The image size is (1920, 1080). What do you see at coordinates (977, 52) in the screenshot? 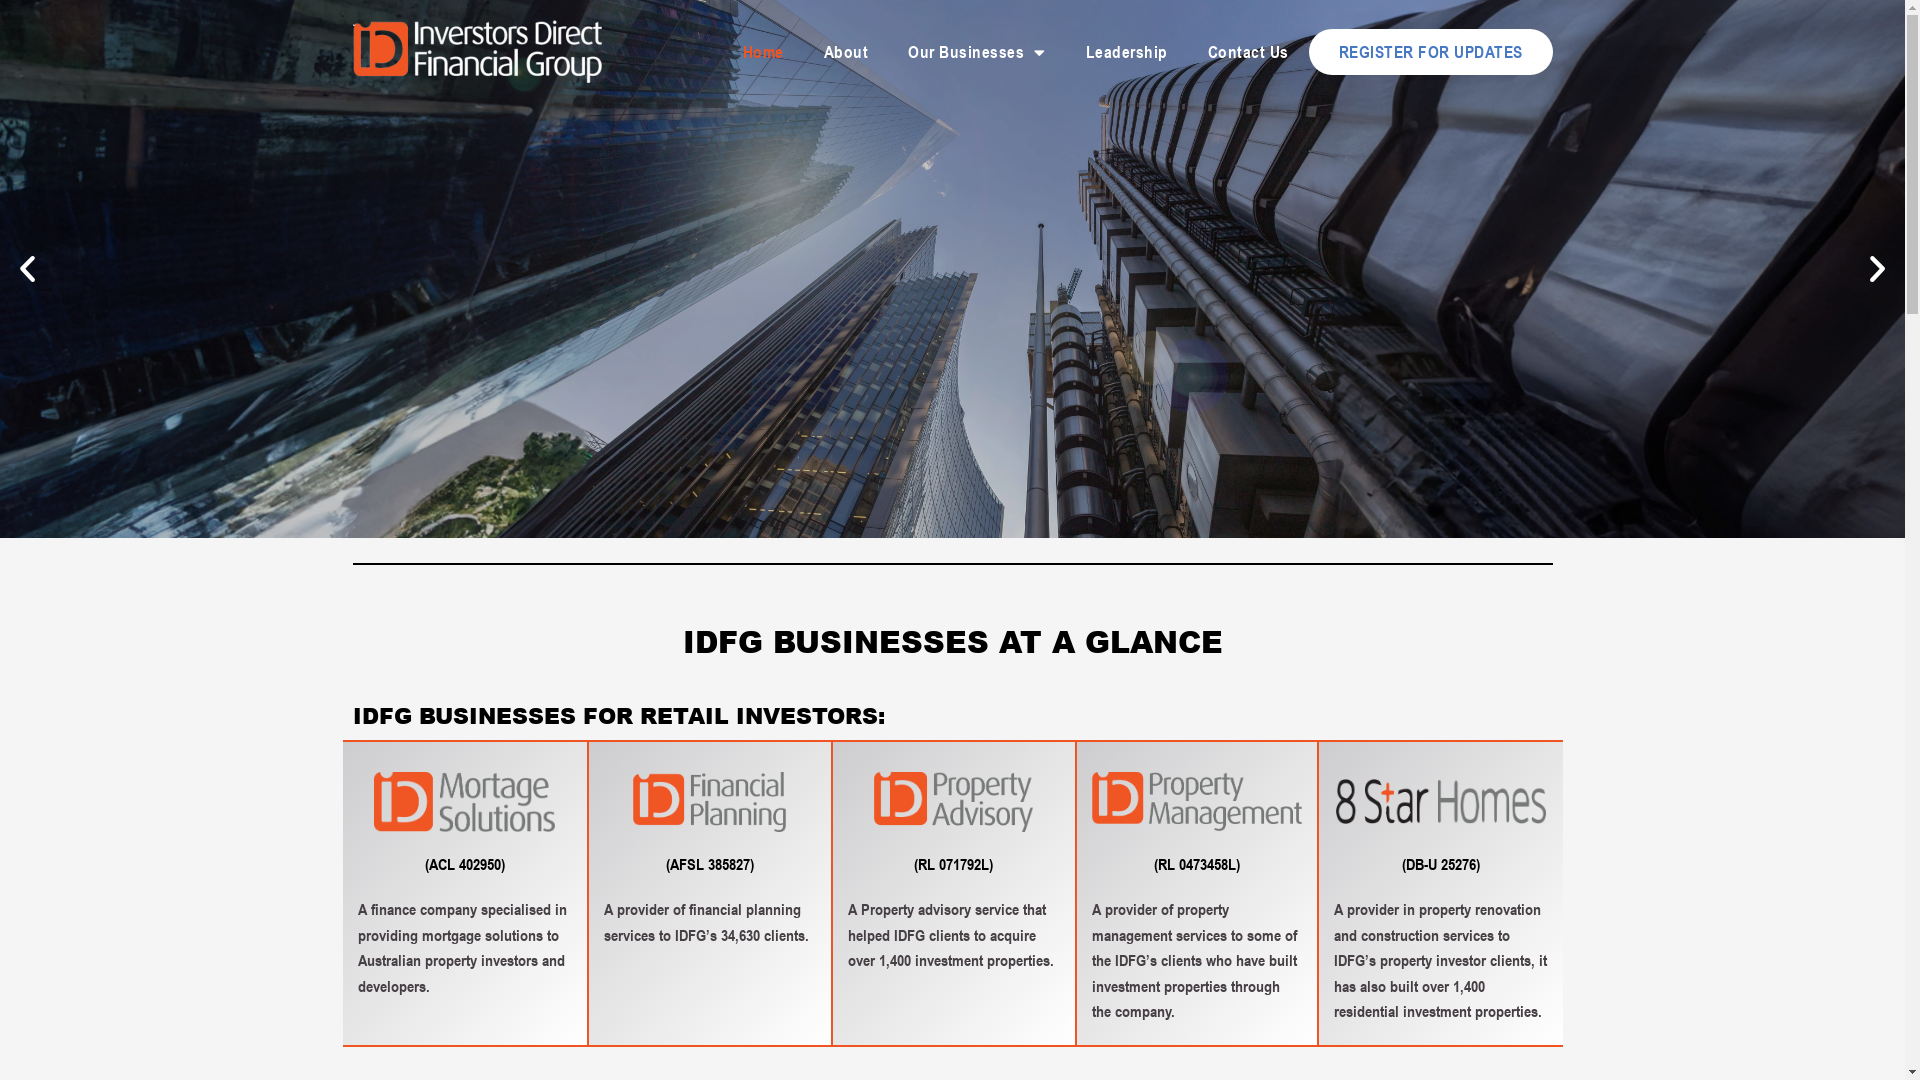
I see `Our Businesses` at bounding box center [977, 52].